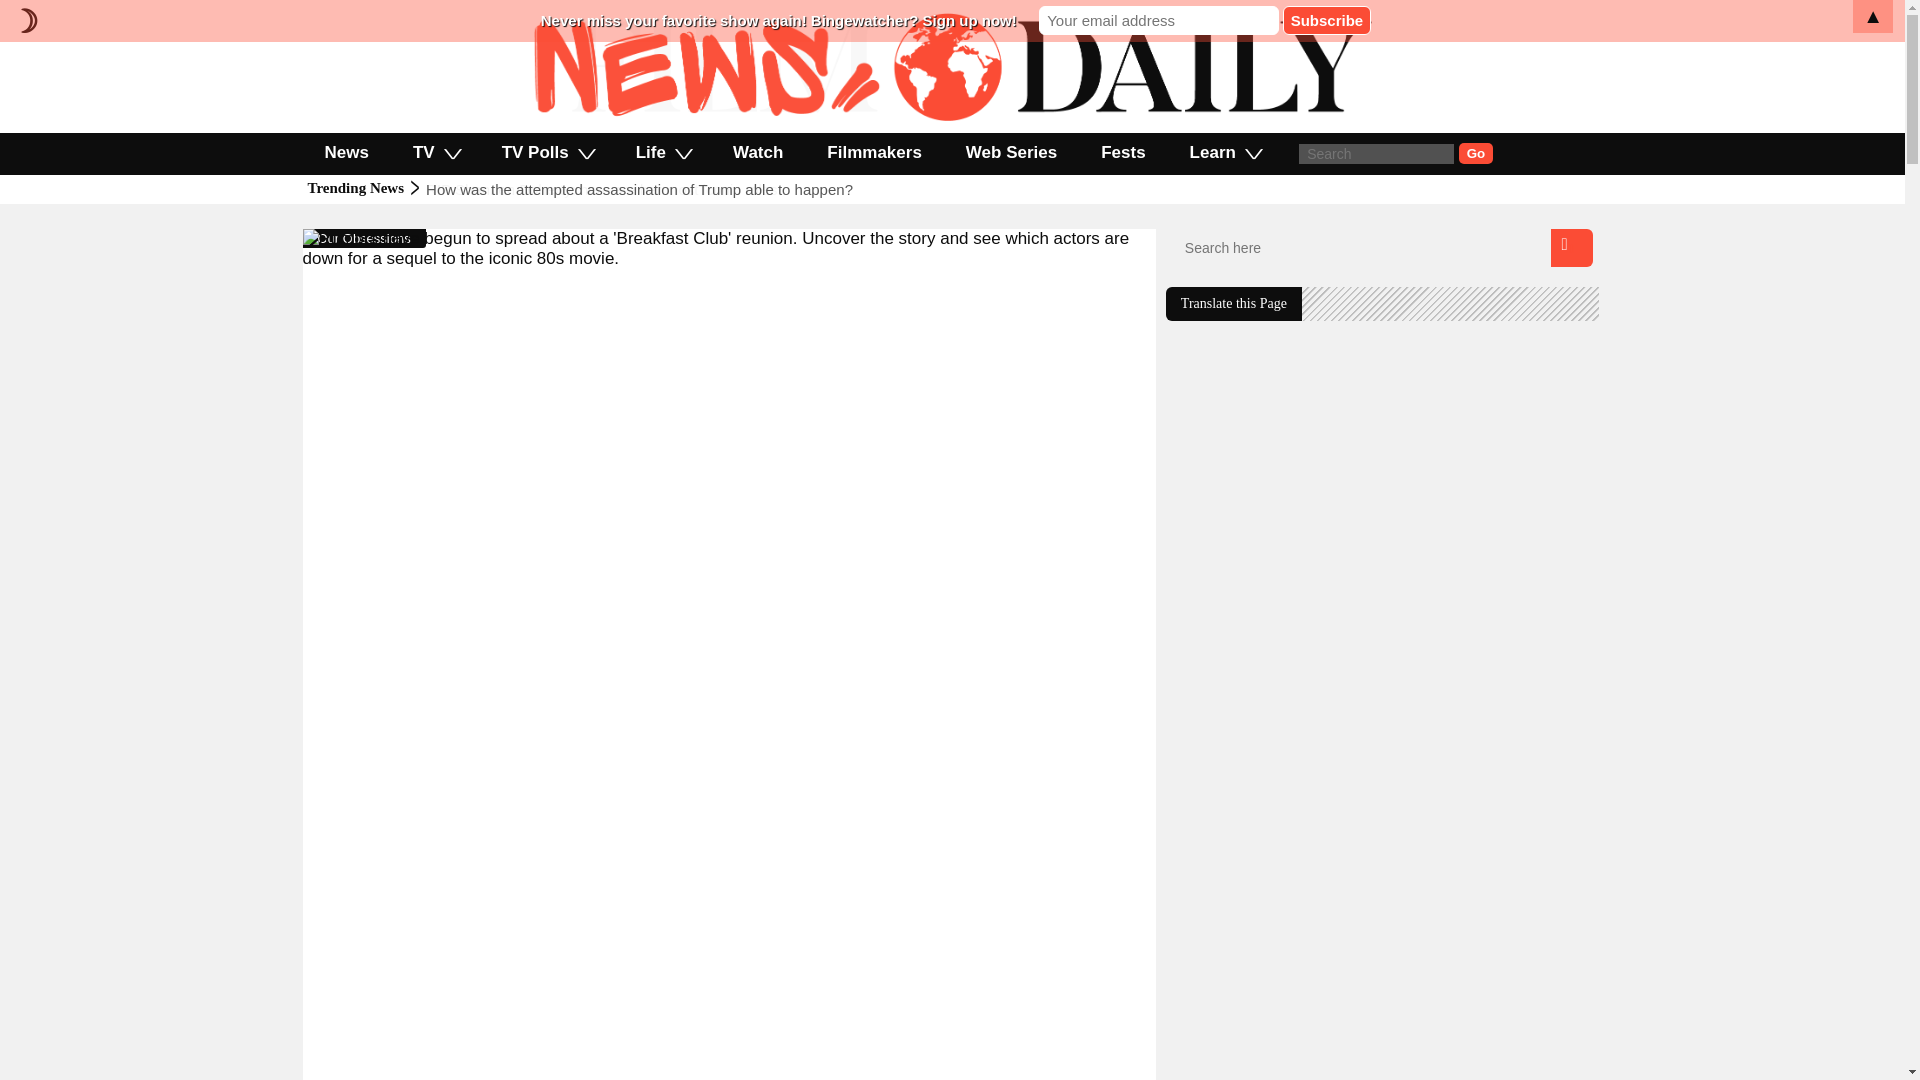 This screenshot has width=1920, height=1080. Describe the element at coordinates (1012, 152) in the screenshot. I see `Web Series` at that location.